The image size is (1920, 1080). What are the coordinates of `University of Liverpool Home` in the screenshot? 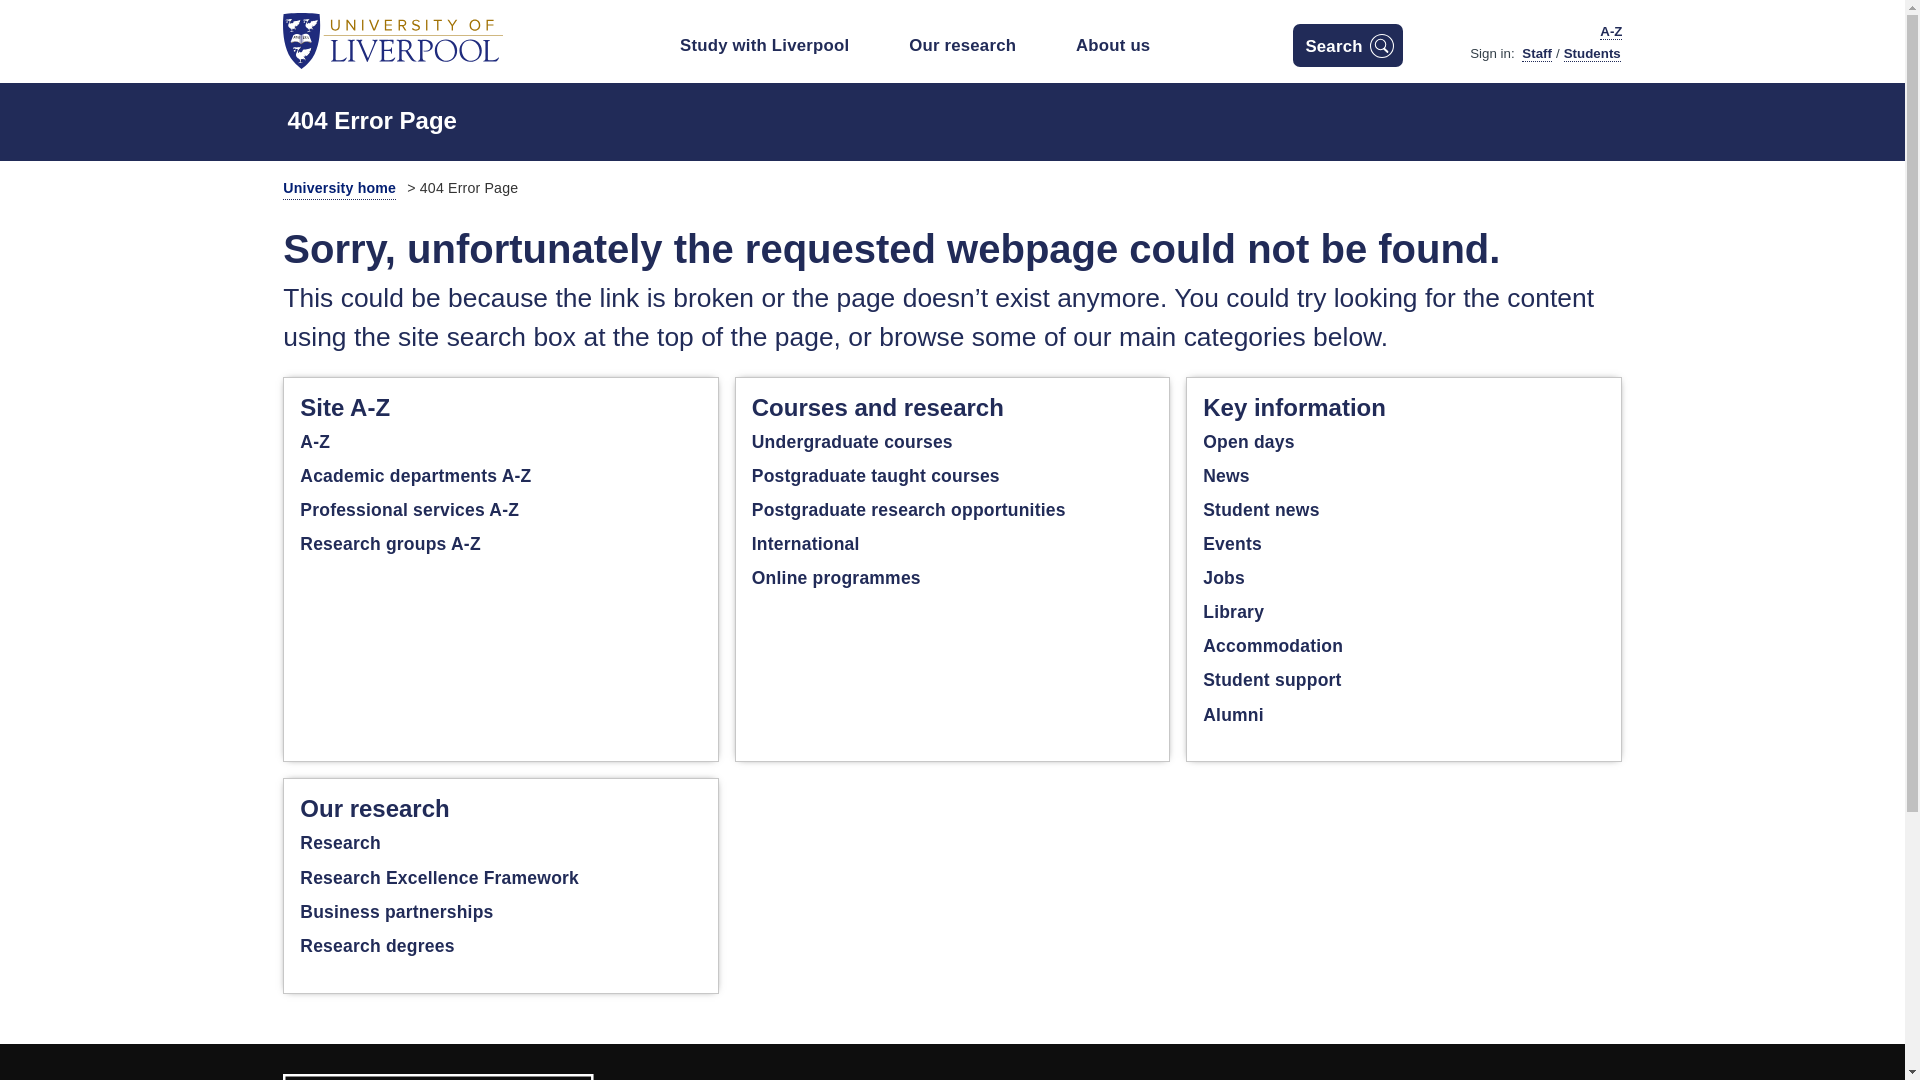 It's located at (392, 40).